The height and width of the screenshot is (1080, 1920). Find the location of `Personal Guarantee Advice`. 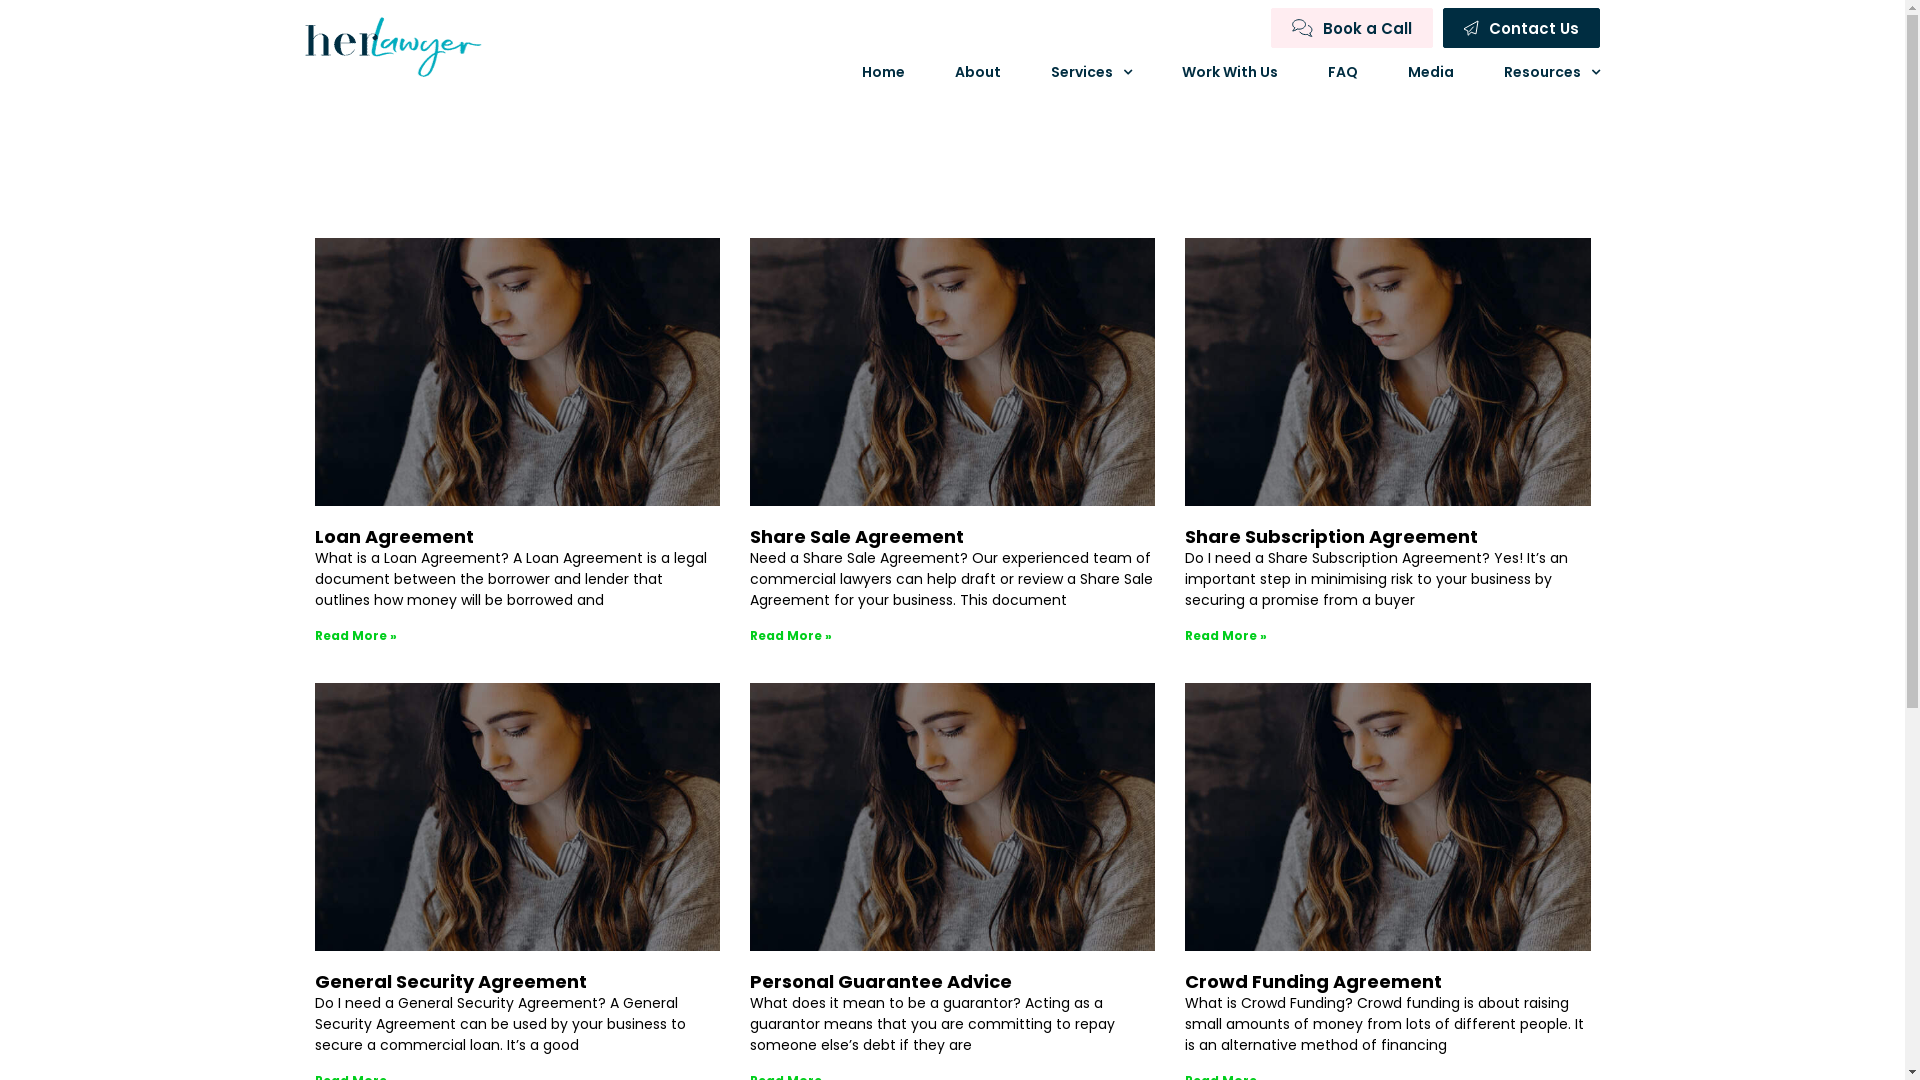

Personal Guarantee Advice is located at coordinates (881, 982).